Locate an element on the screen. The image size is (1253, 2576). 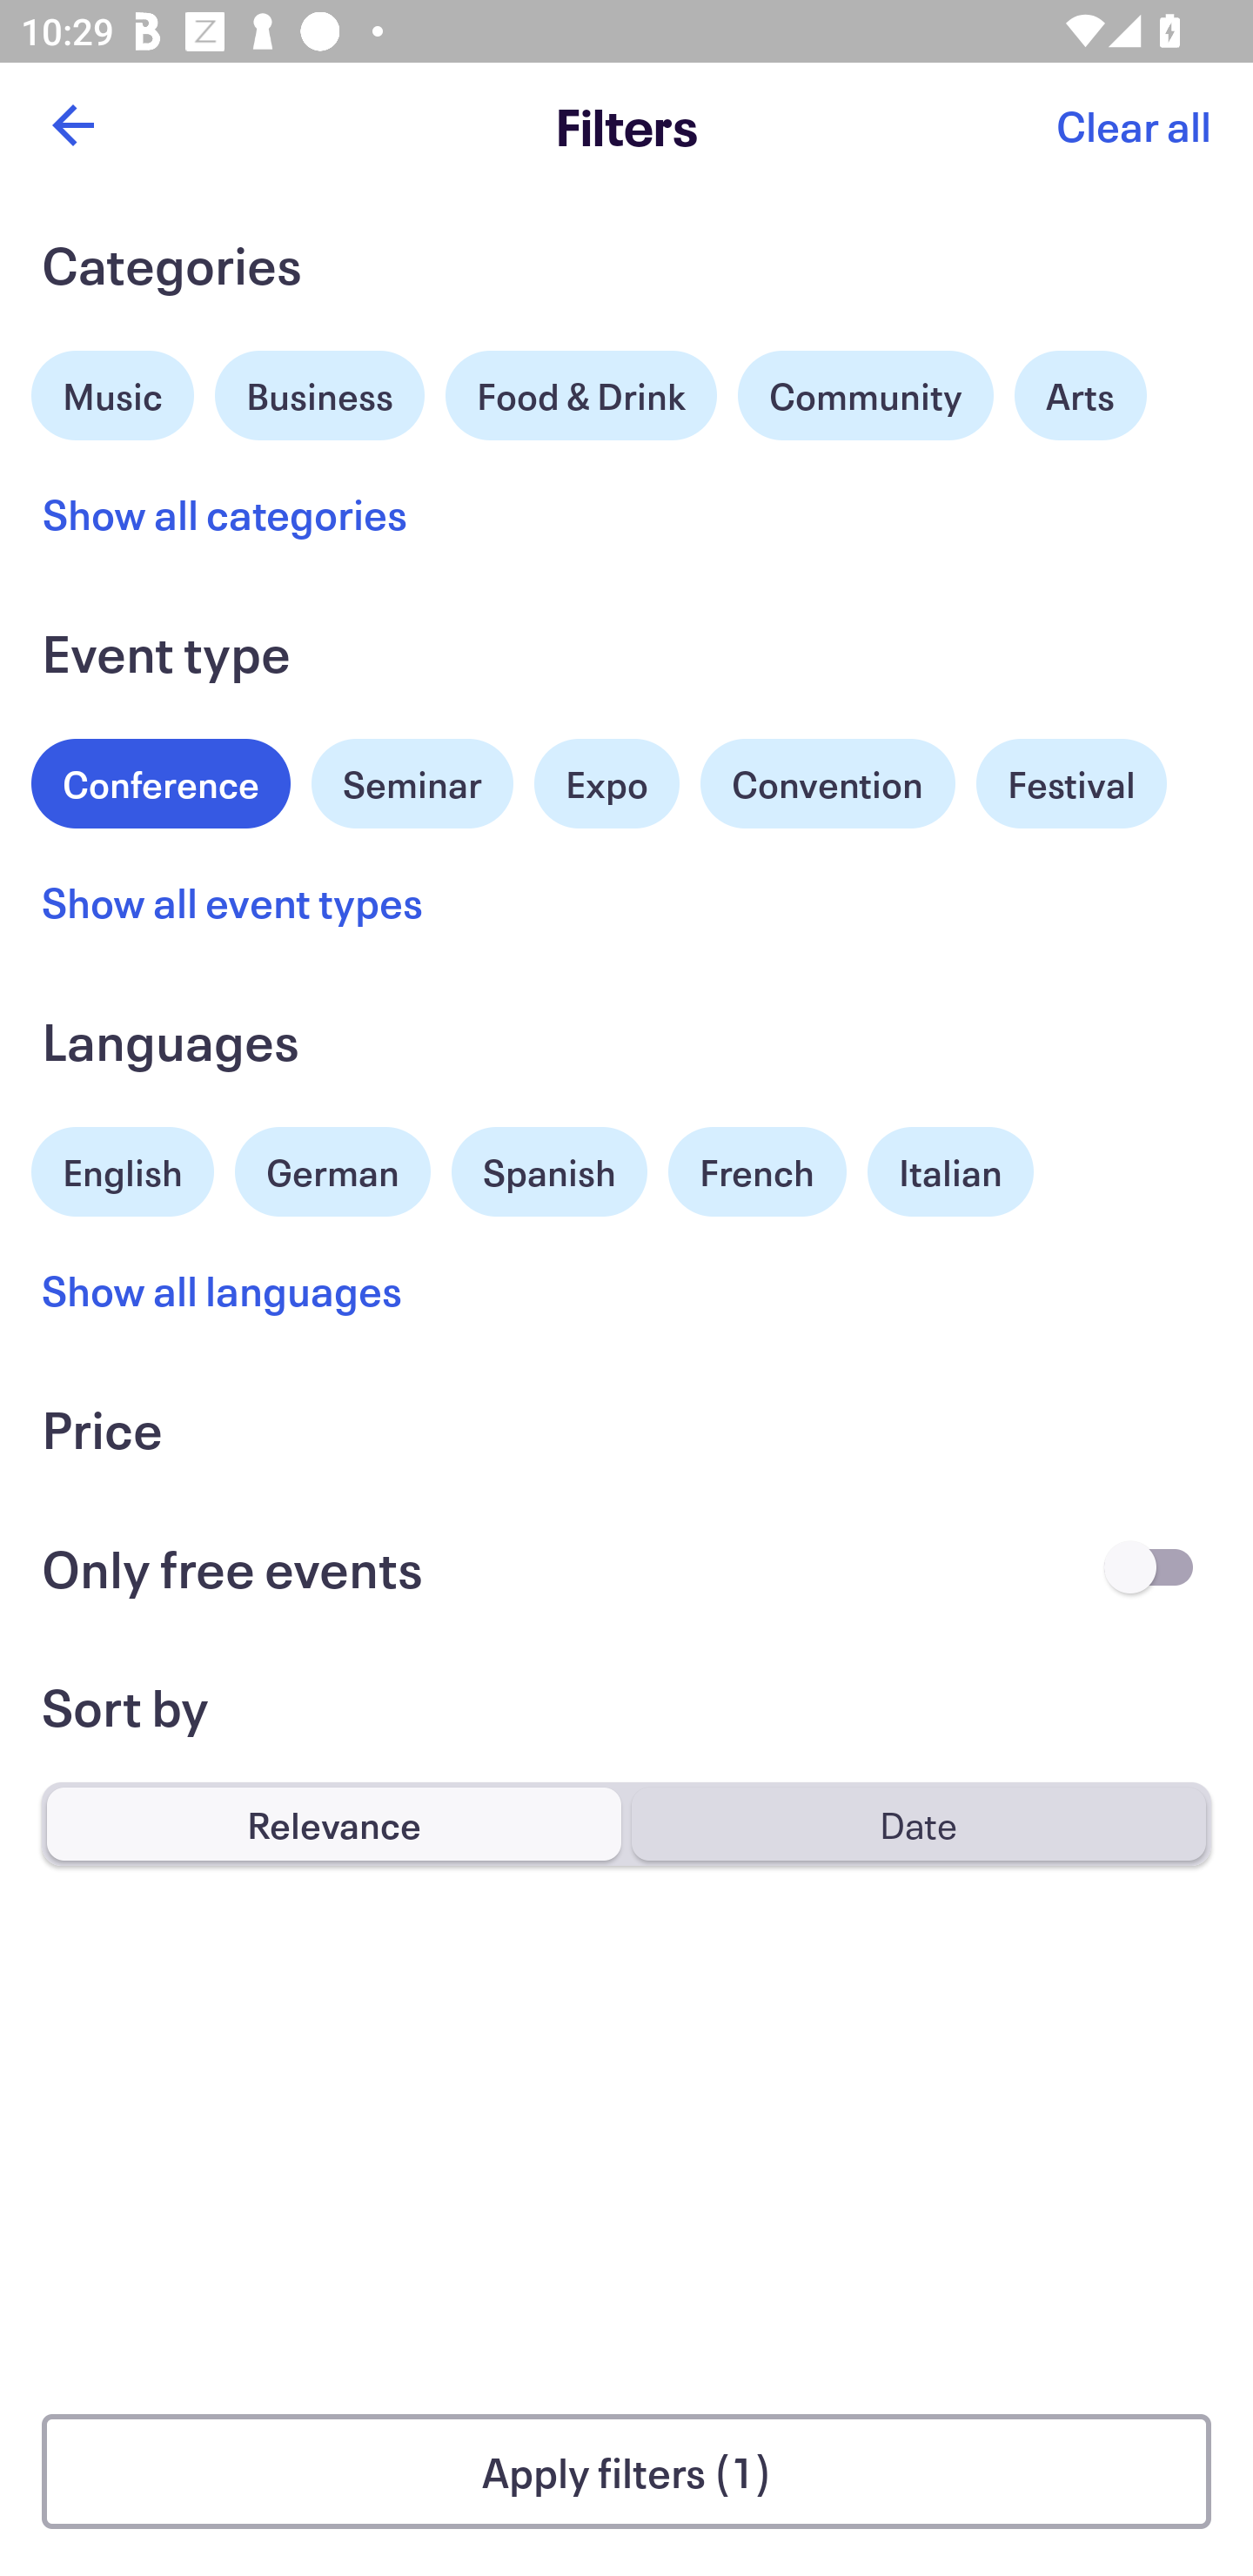
Music is located at coordinates (113, 392).